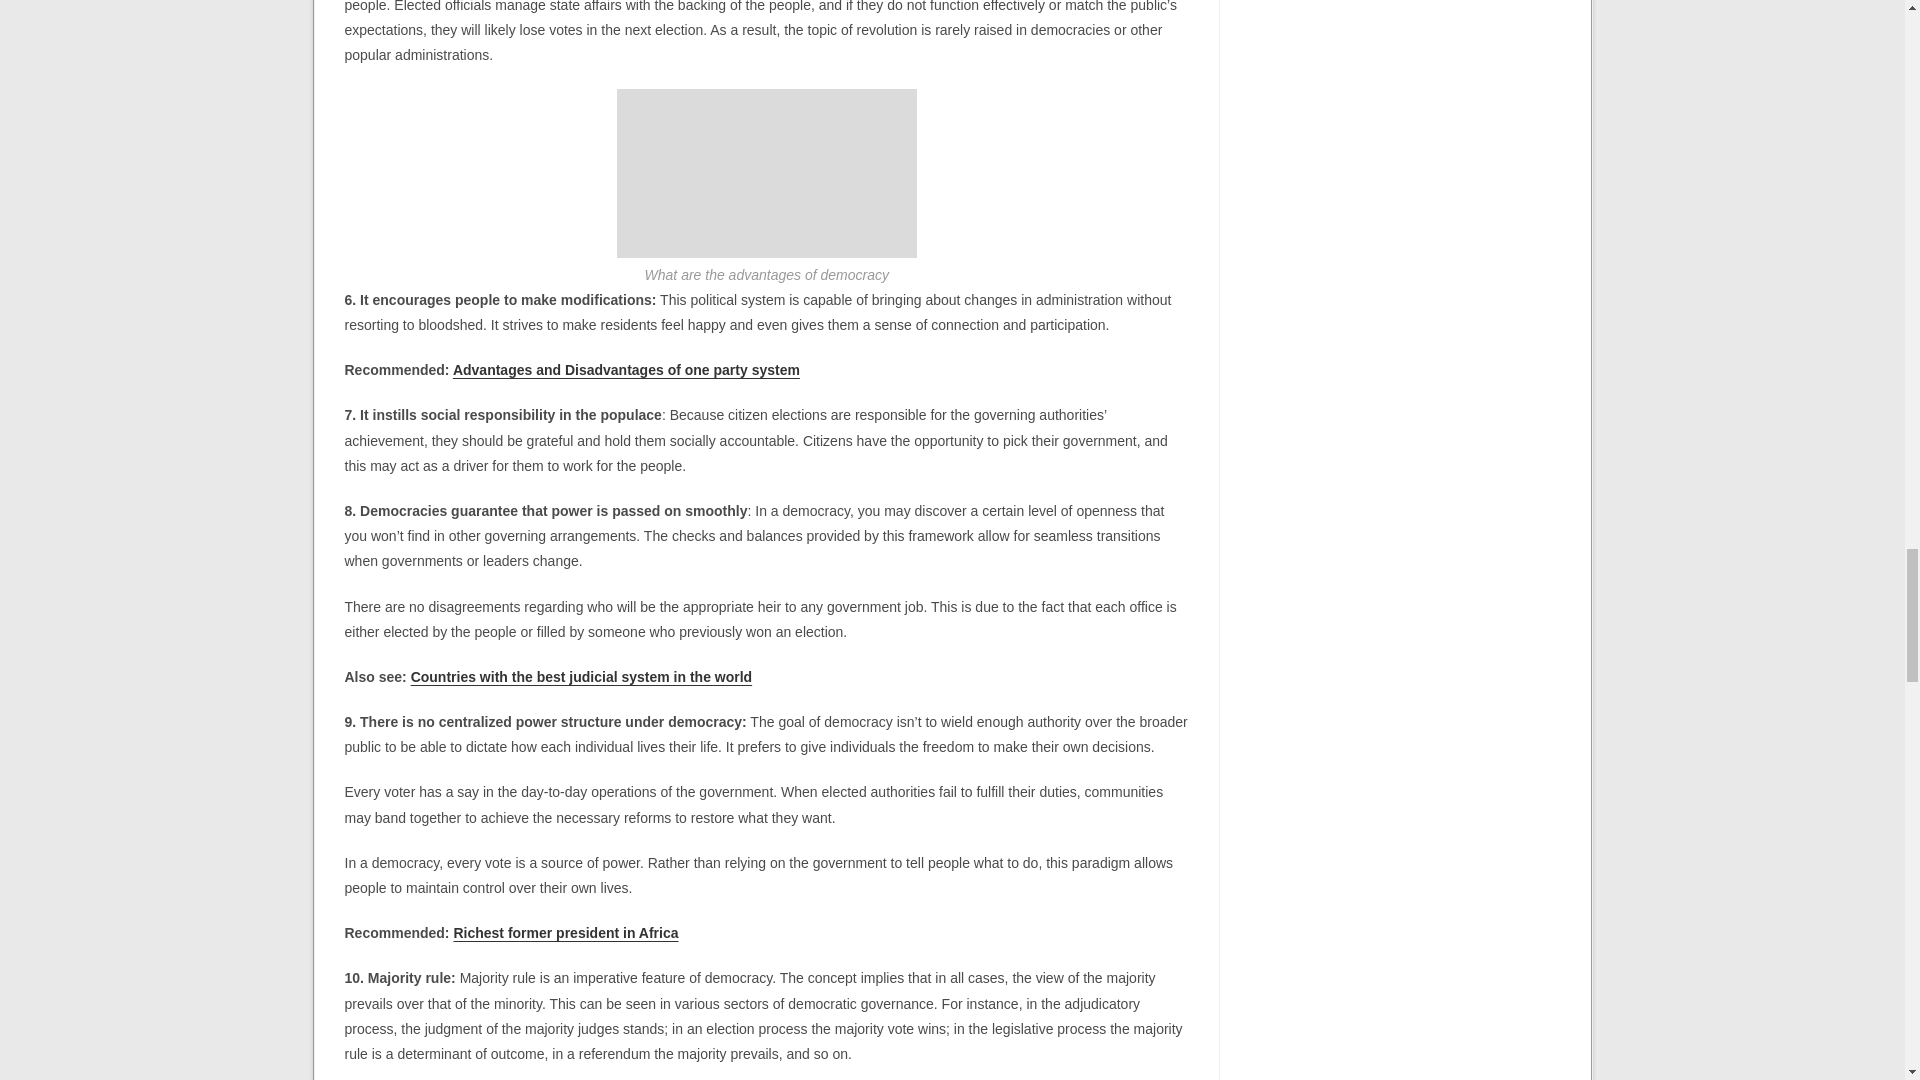 The height and width of the screenshot is (1080, 1920). I want to click on Richest former president in Africa, so click(565, 932).